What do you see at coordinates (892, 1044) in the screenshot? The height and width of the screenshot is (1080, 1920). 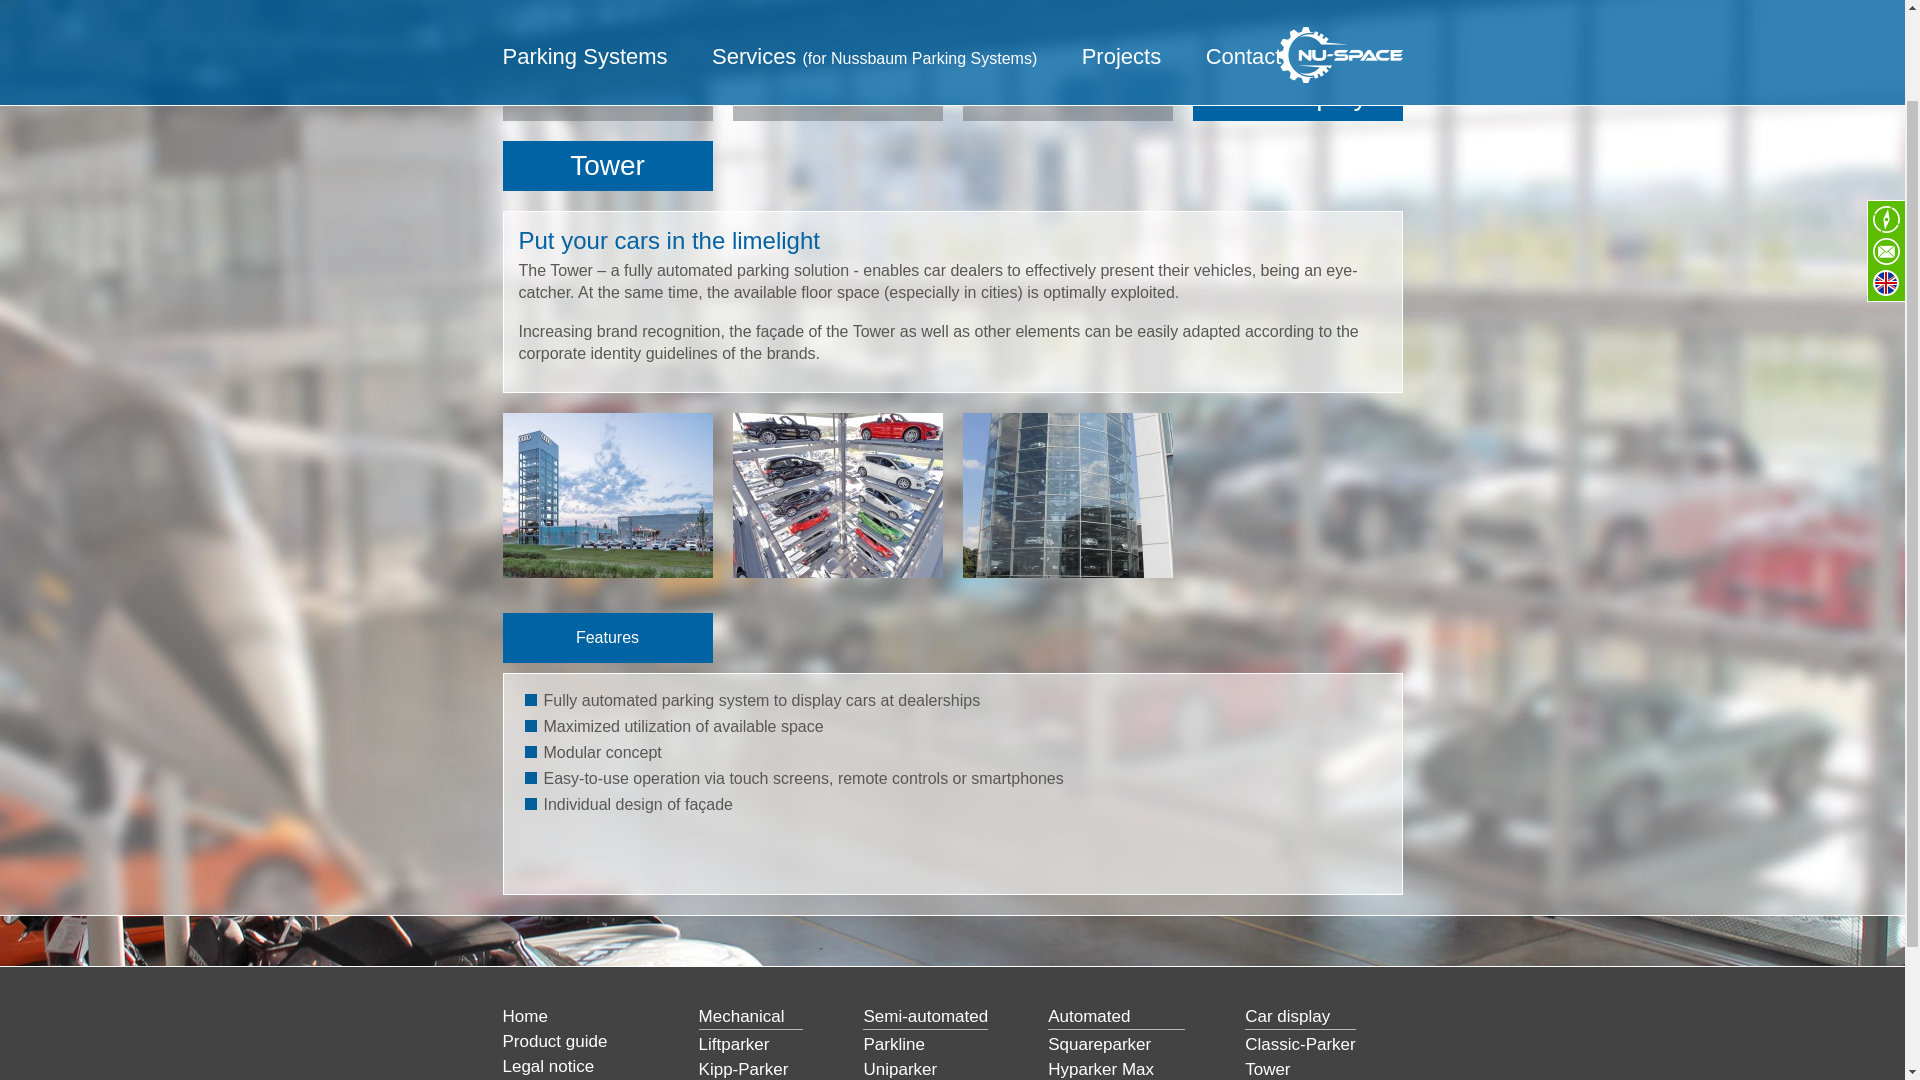 I see `Parkline` at bounding box center [892, 1044].